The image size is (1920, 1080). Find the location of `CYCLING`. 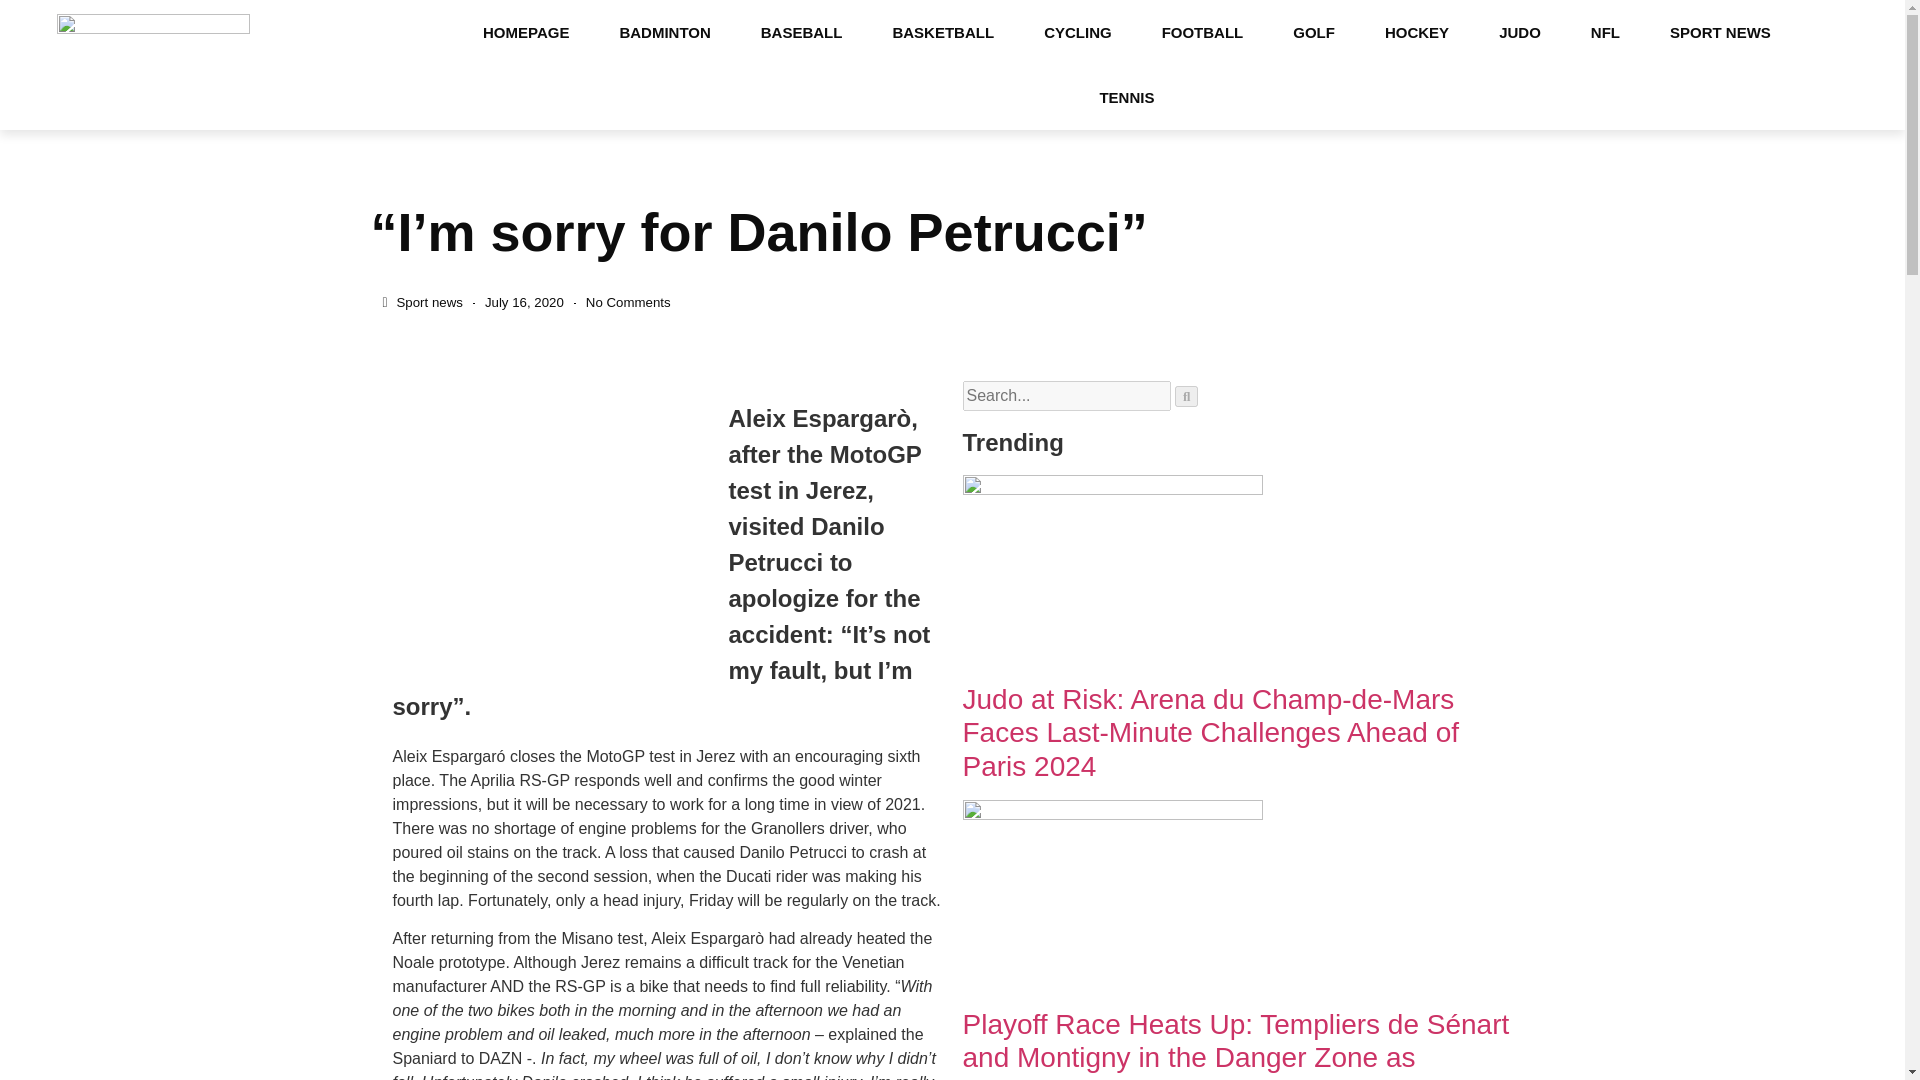

CYCLING is located at coordinates (1078, 32).